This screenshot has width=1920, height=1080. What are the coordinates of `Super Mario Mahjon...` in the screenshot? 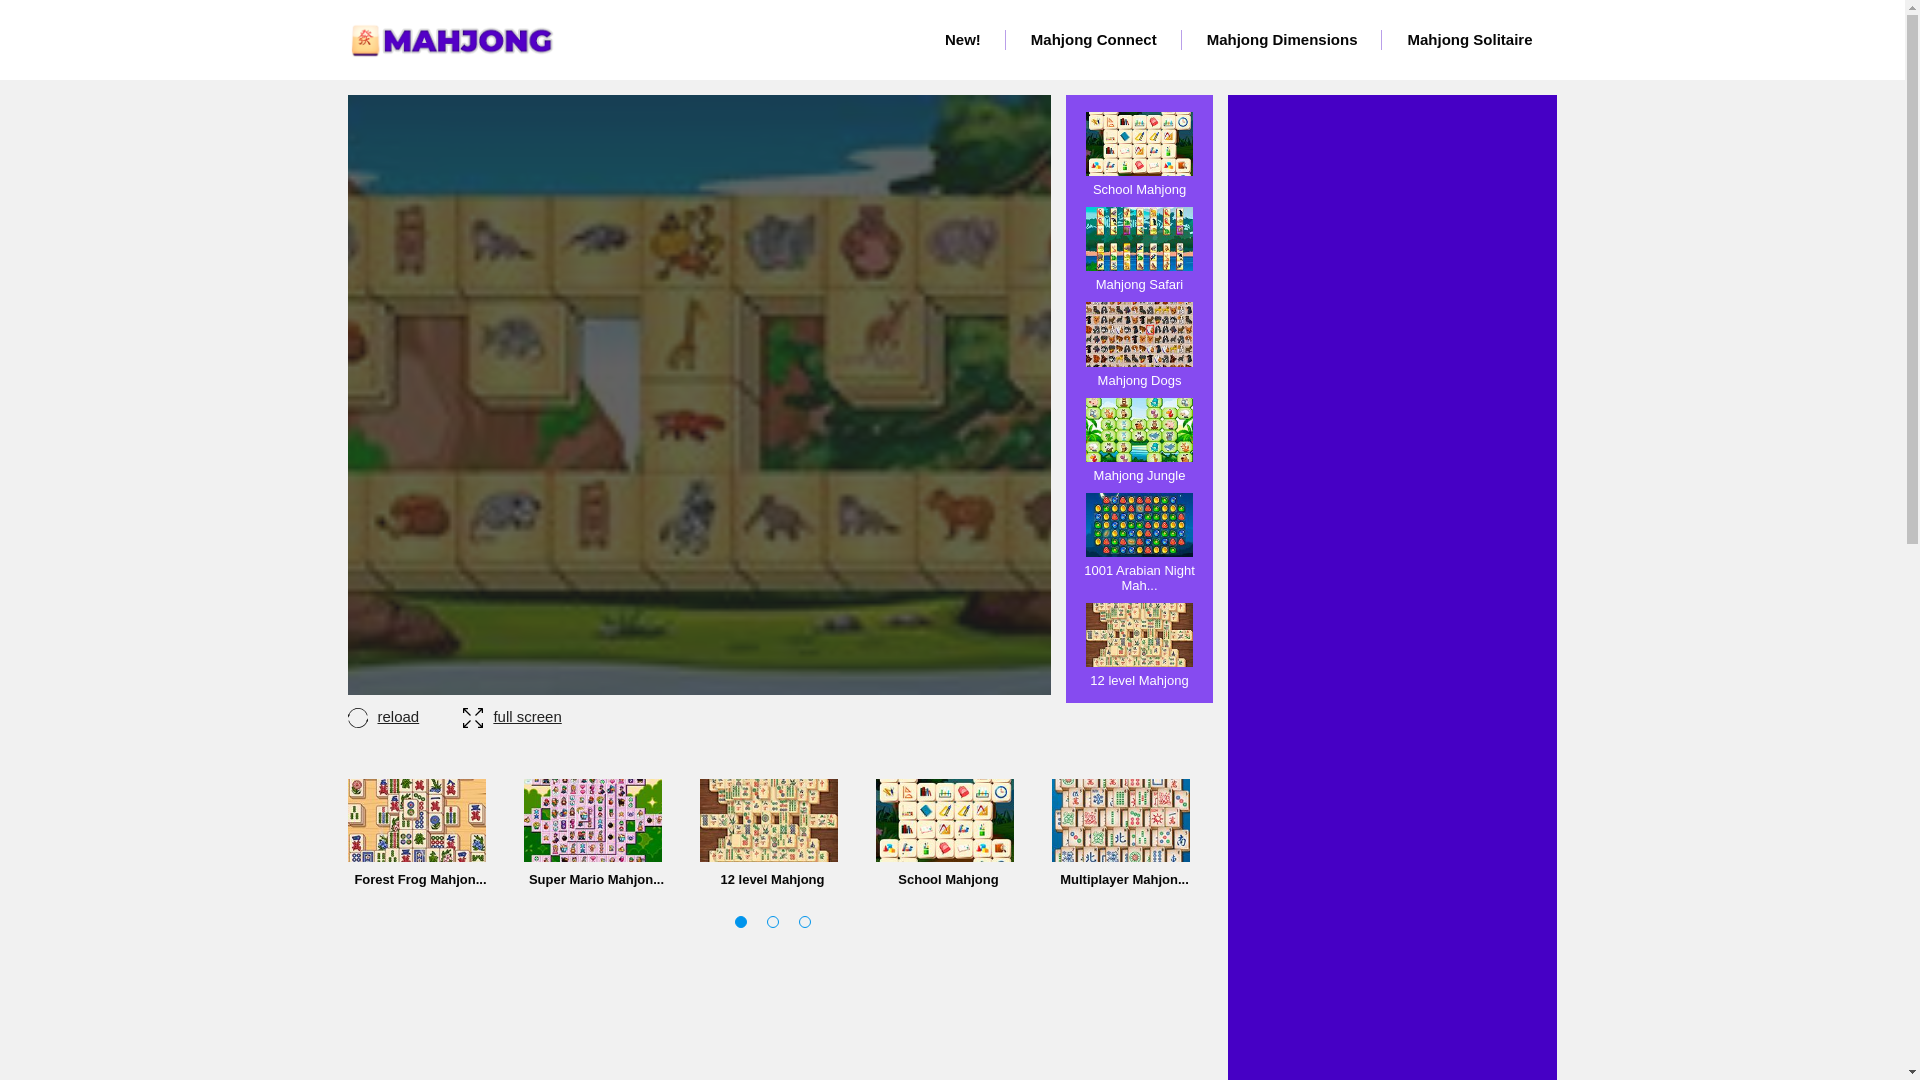 It's located at (597, 832).